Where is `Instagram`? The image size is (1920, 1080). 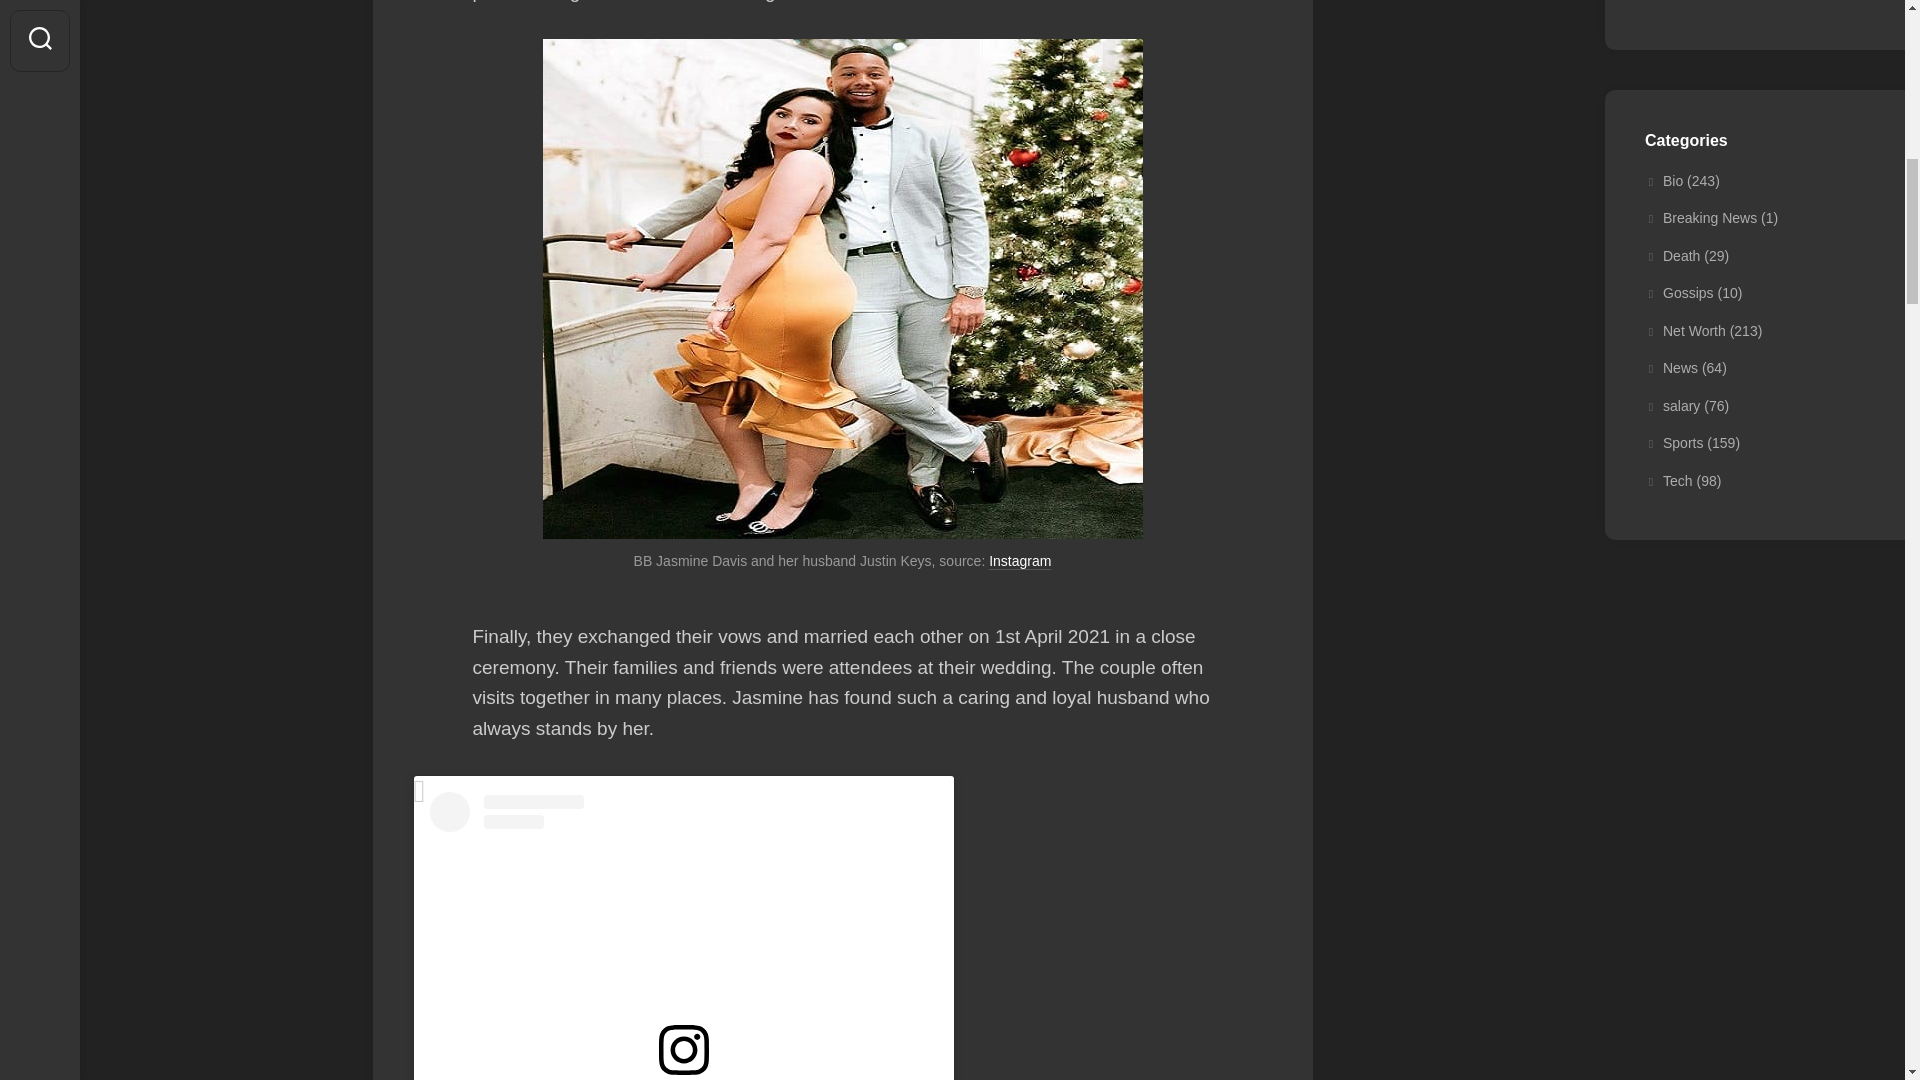
Instagram is located at coordinates (1019, 560).